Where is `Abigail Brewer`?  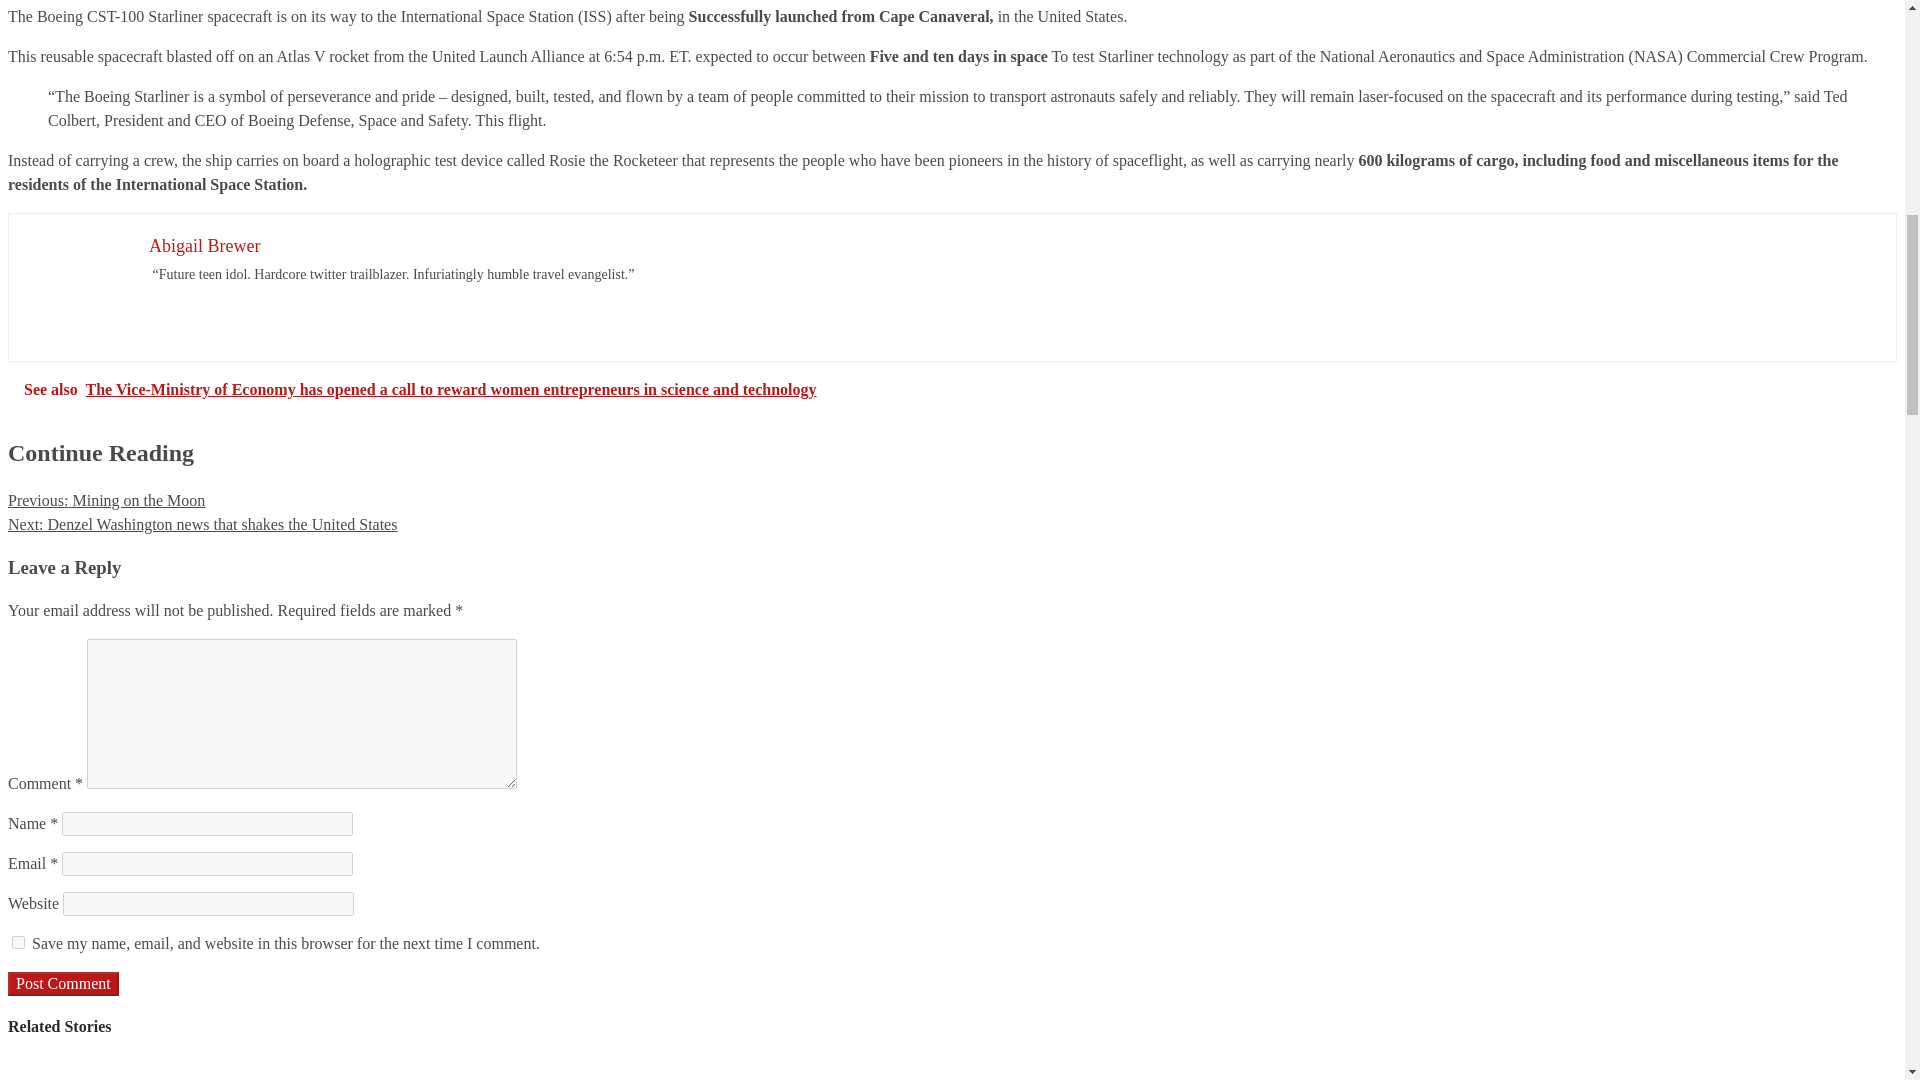
Abigail Brewer is located at coordinates (204, 246).